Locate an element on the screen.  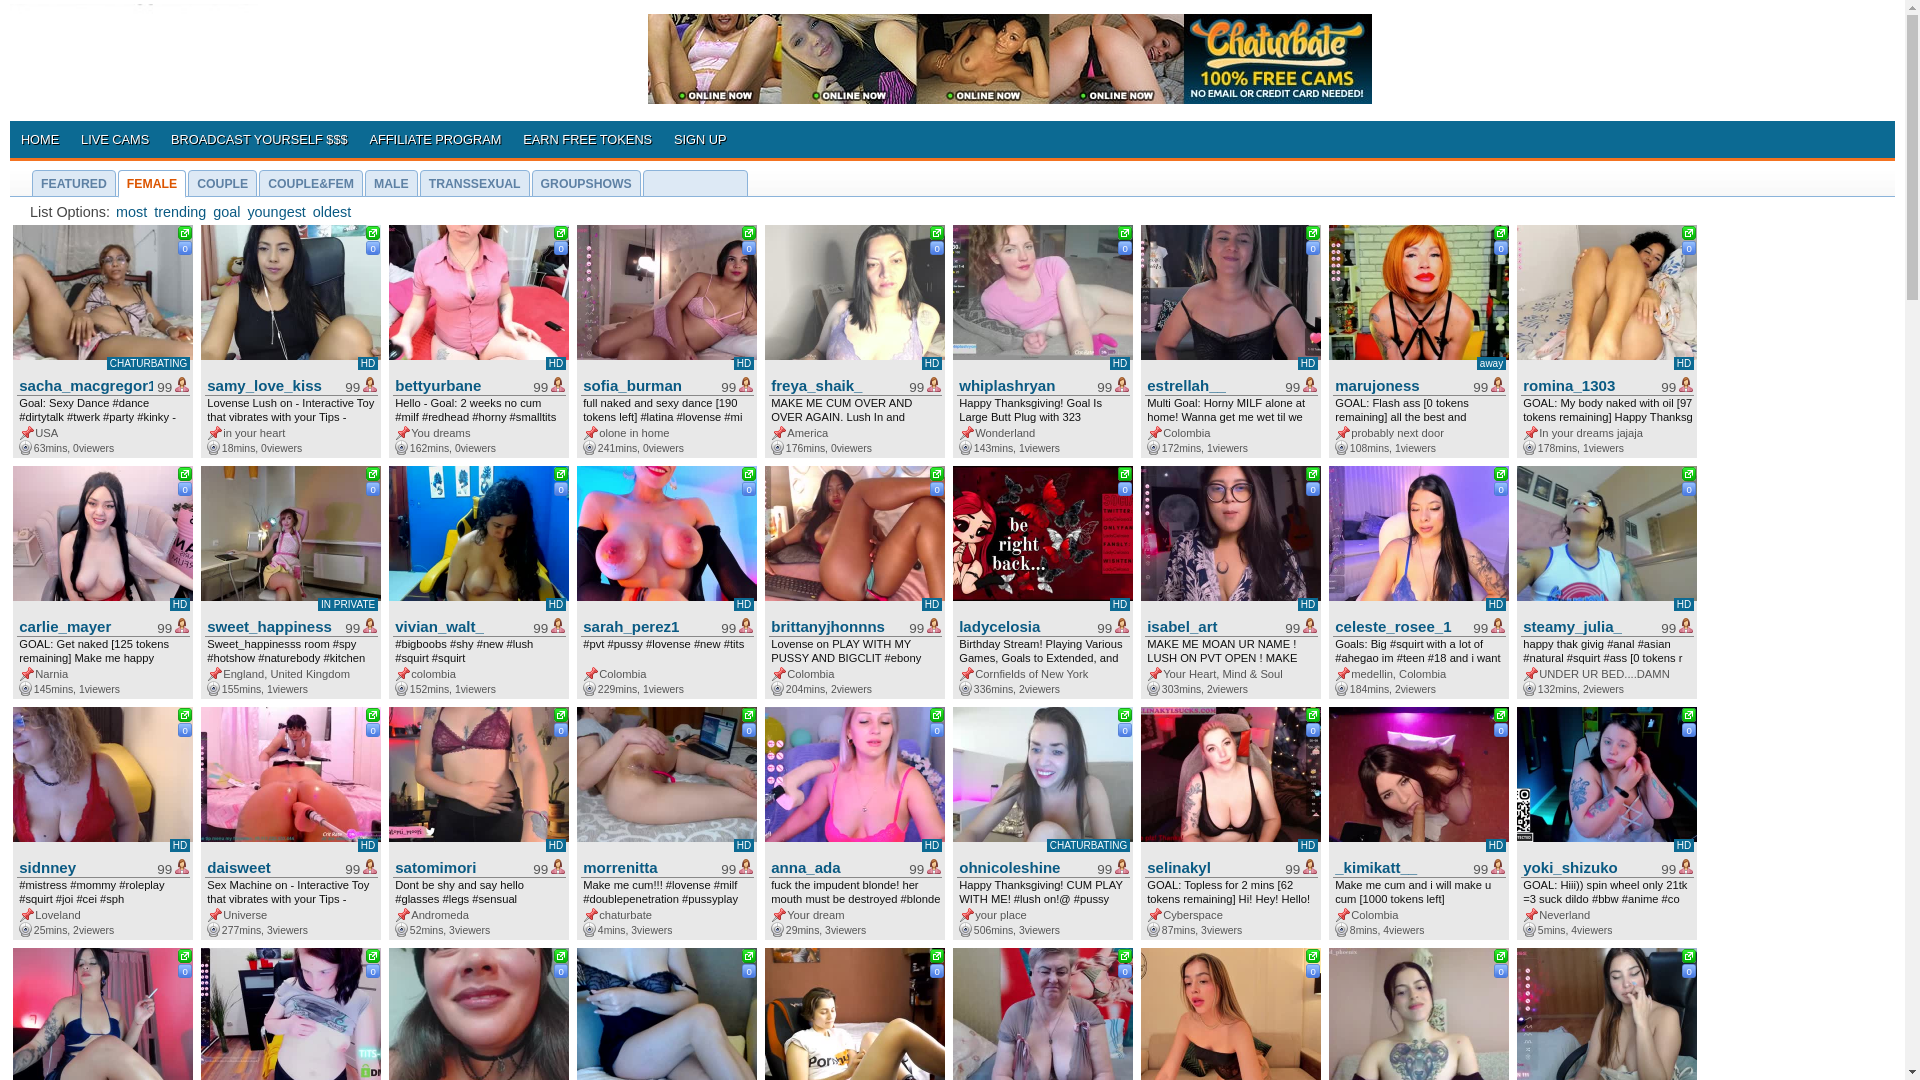
     is located at coordinates (563, 956).